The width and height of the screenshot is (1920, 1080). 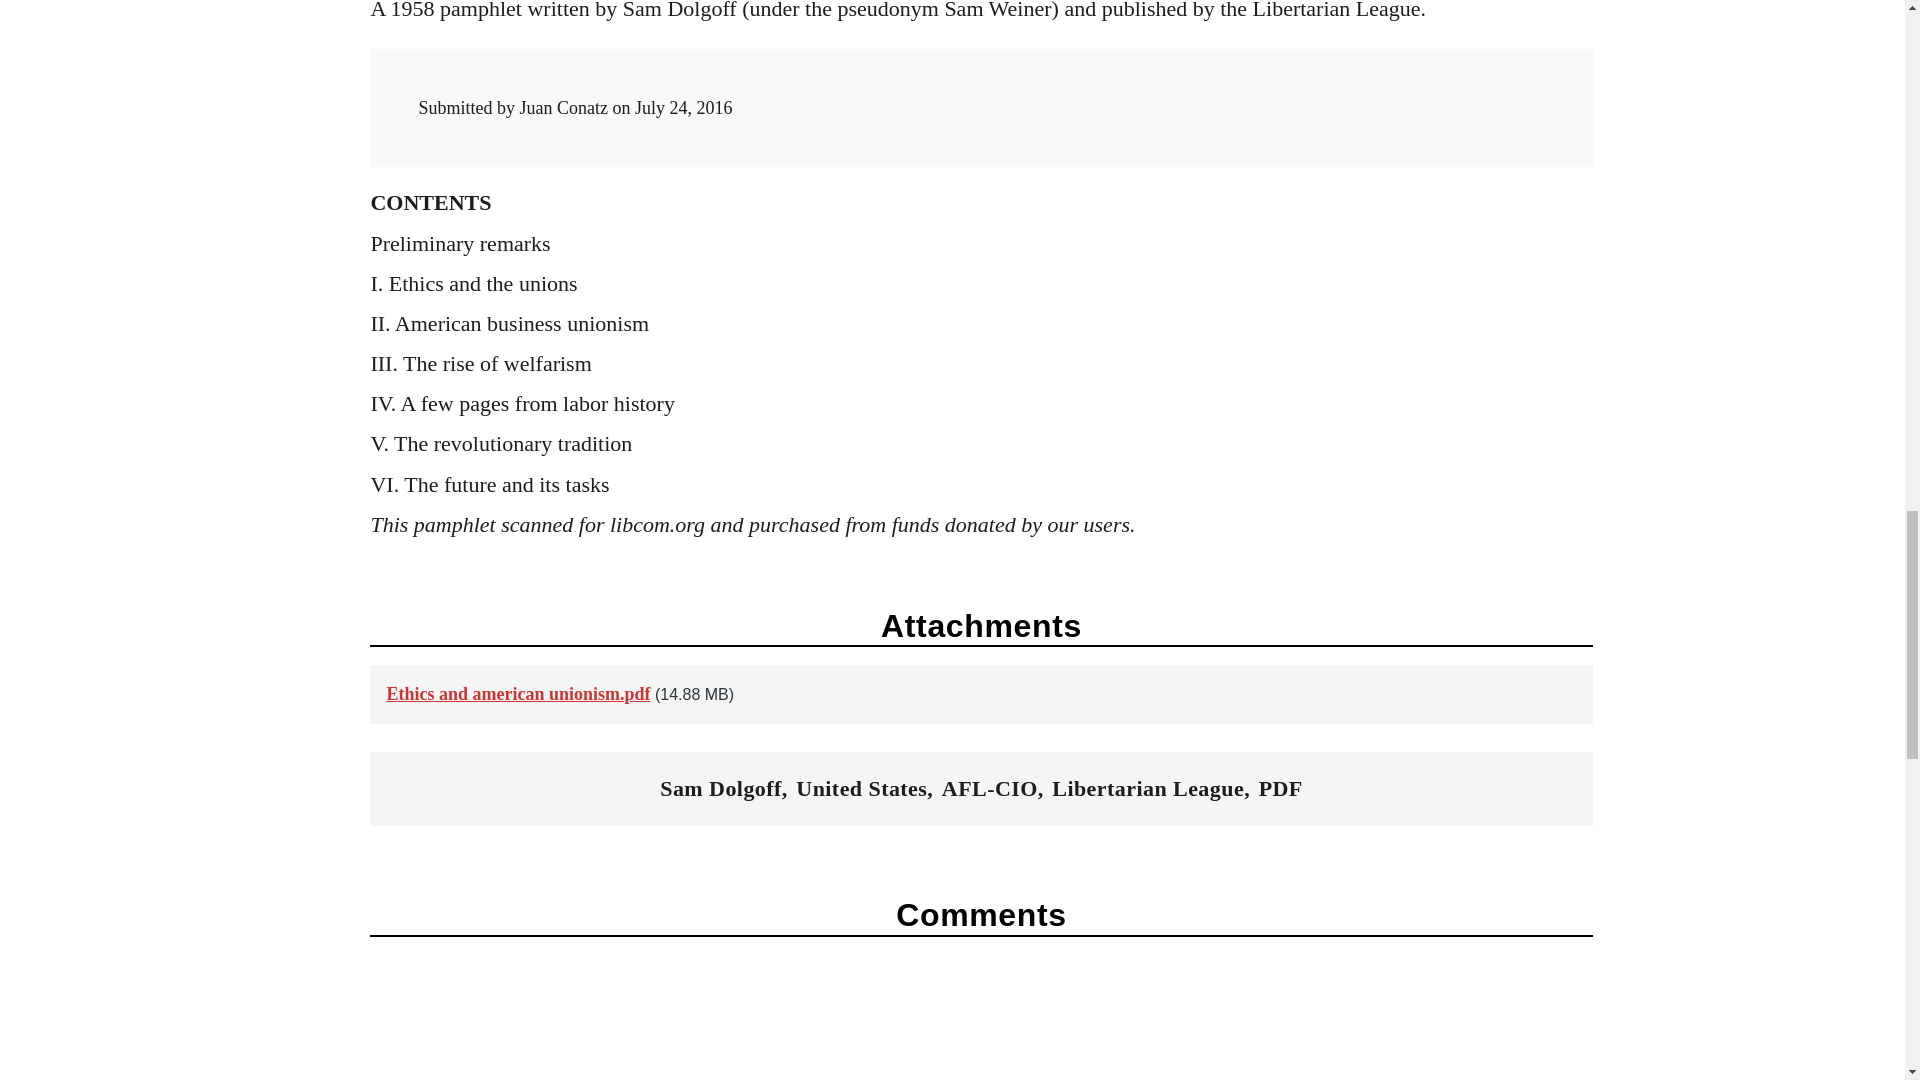 What do you see at coordinates (1288, 88) in the screenshot?
I see `Share to Reddit` at bounding box center [1288, 88].